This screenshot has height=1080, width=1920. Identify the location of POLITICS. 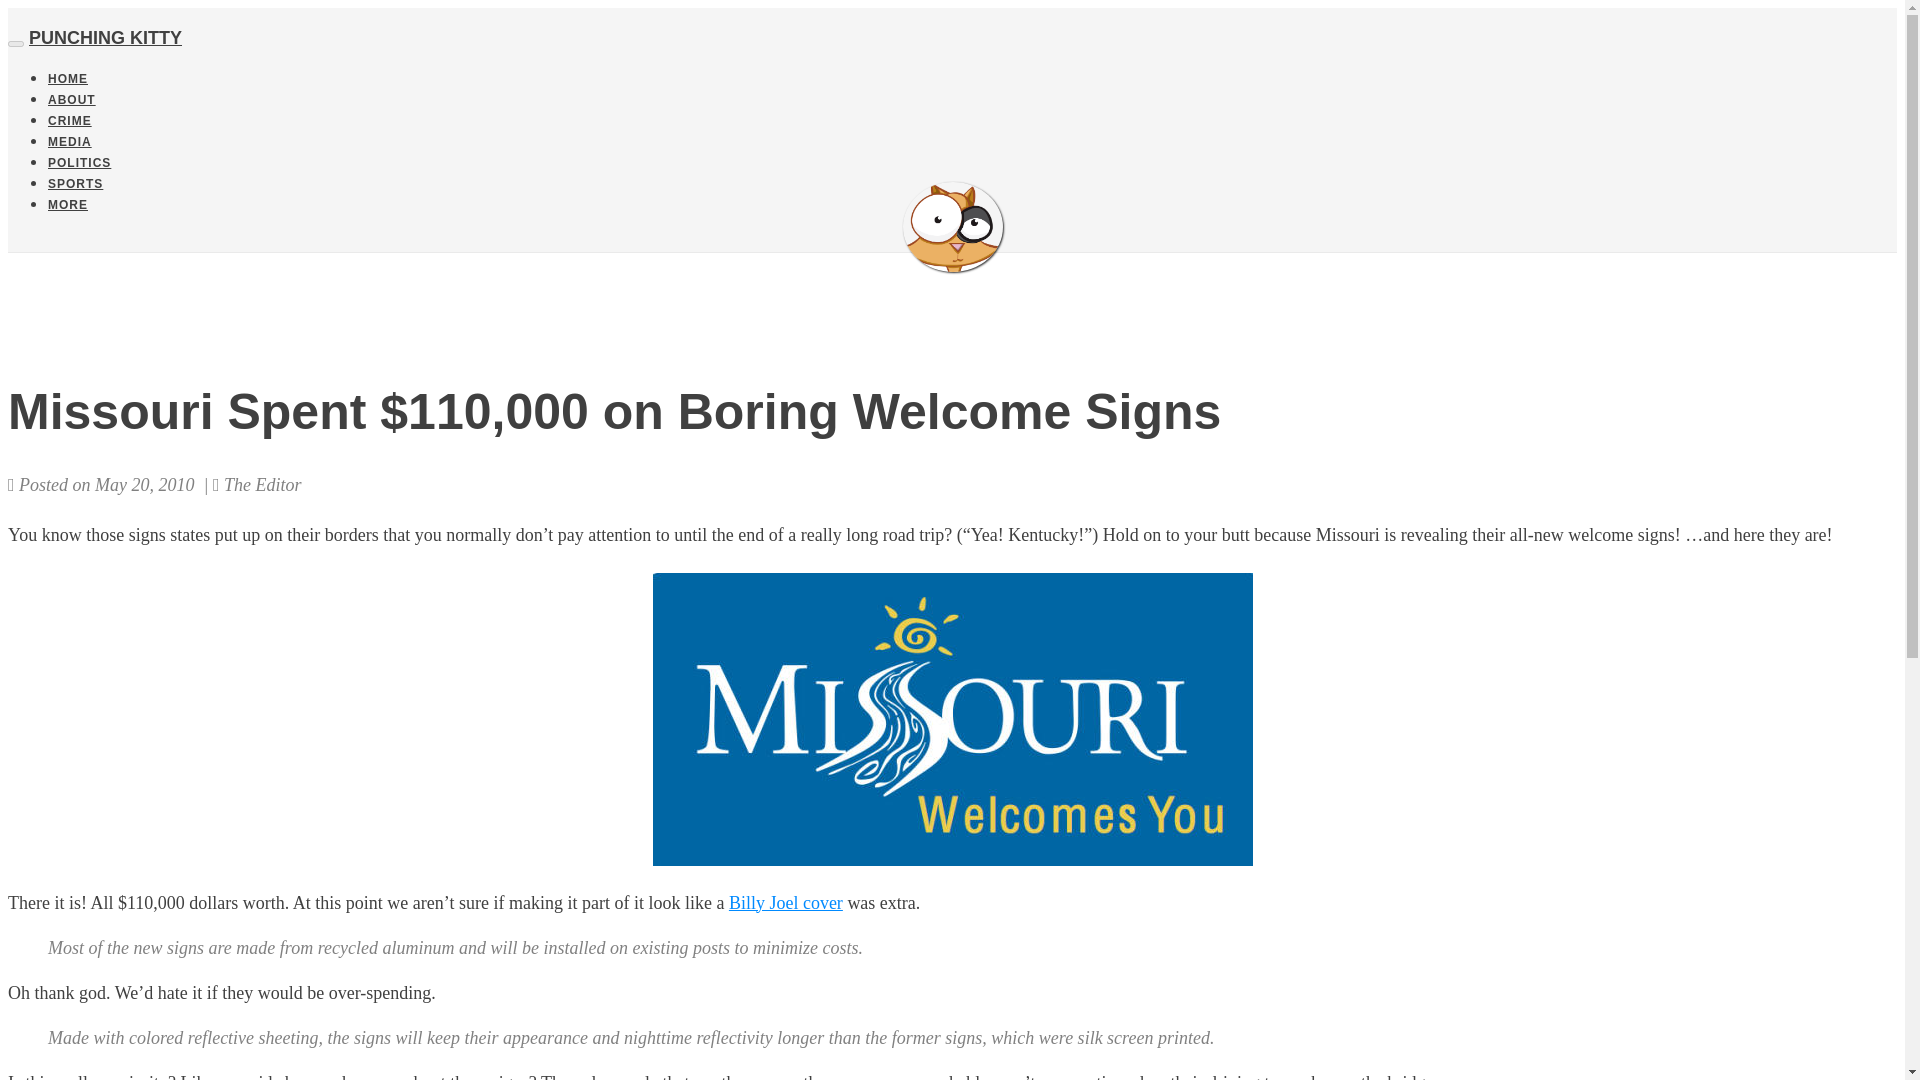
(80, 162).